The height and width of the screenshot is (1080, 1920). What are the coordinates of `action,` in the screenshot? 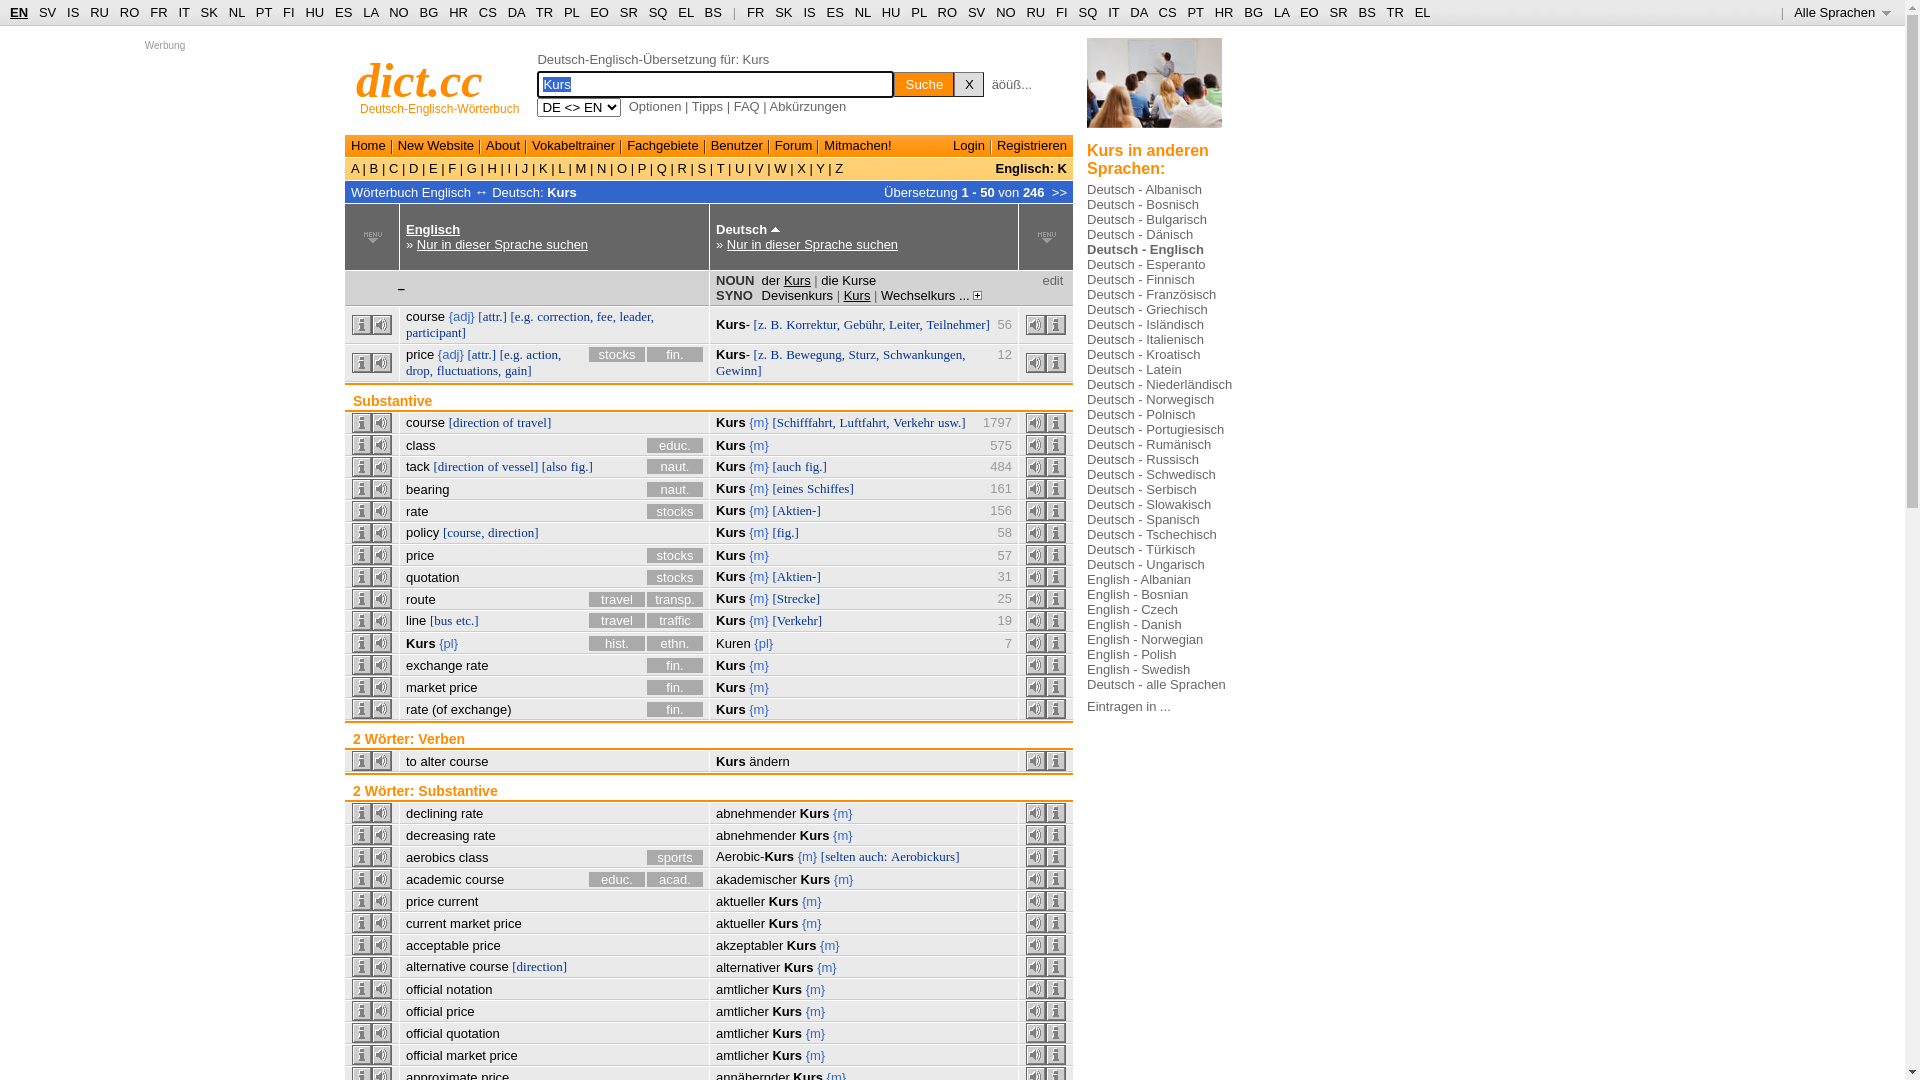 It's located at (544, 354).